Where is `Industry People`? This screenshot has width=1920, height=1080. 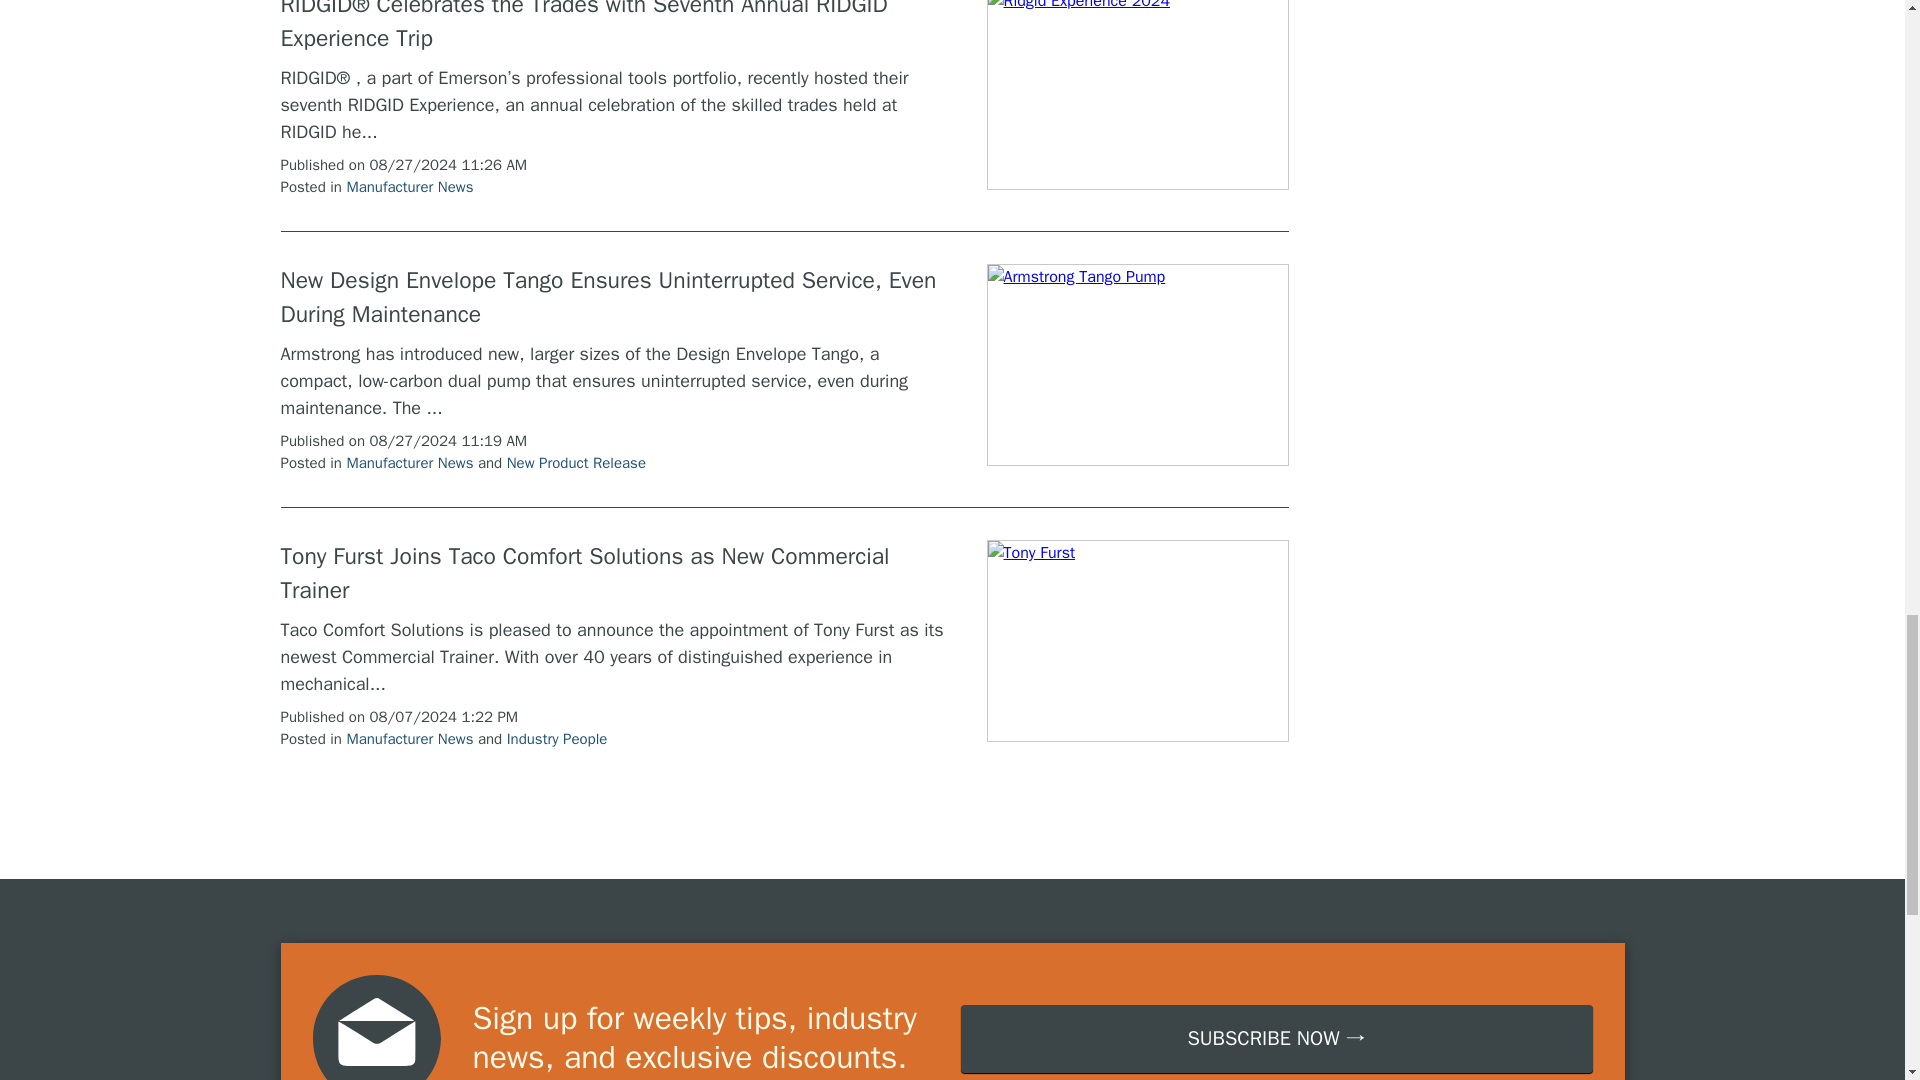 Industry People is located at coordinates (557, 739).